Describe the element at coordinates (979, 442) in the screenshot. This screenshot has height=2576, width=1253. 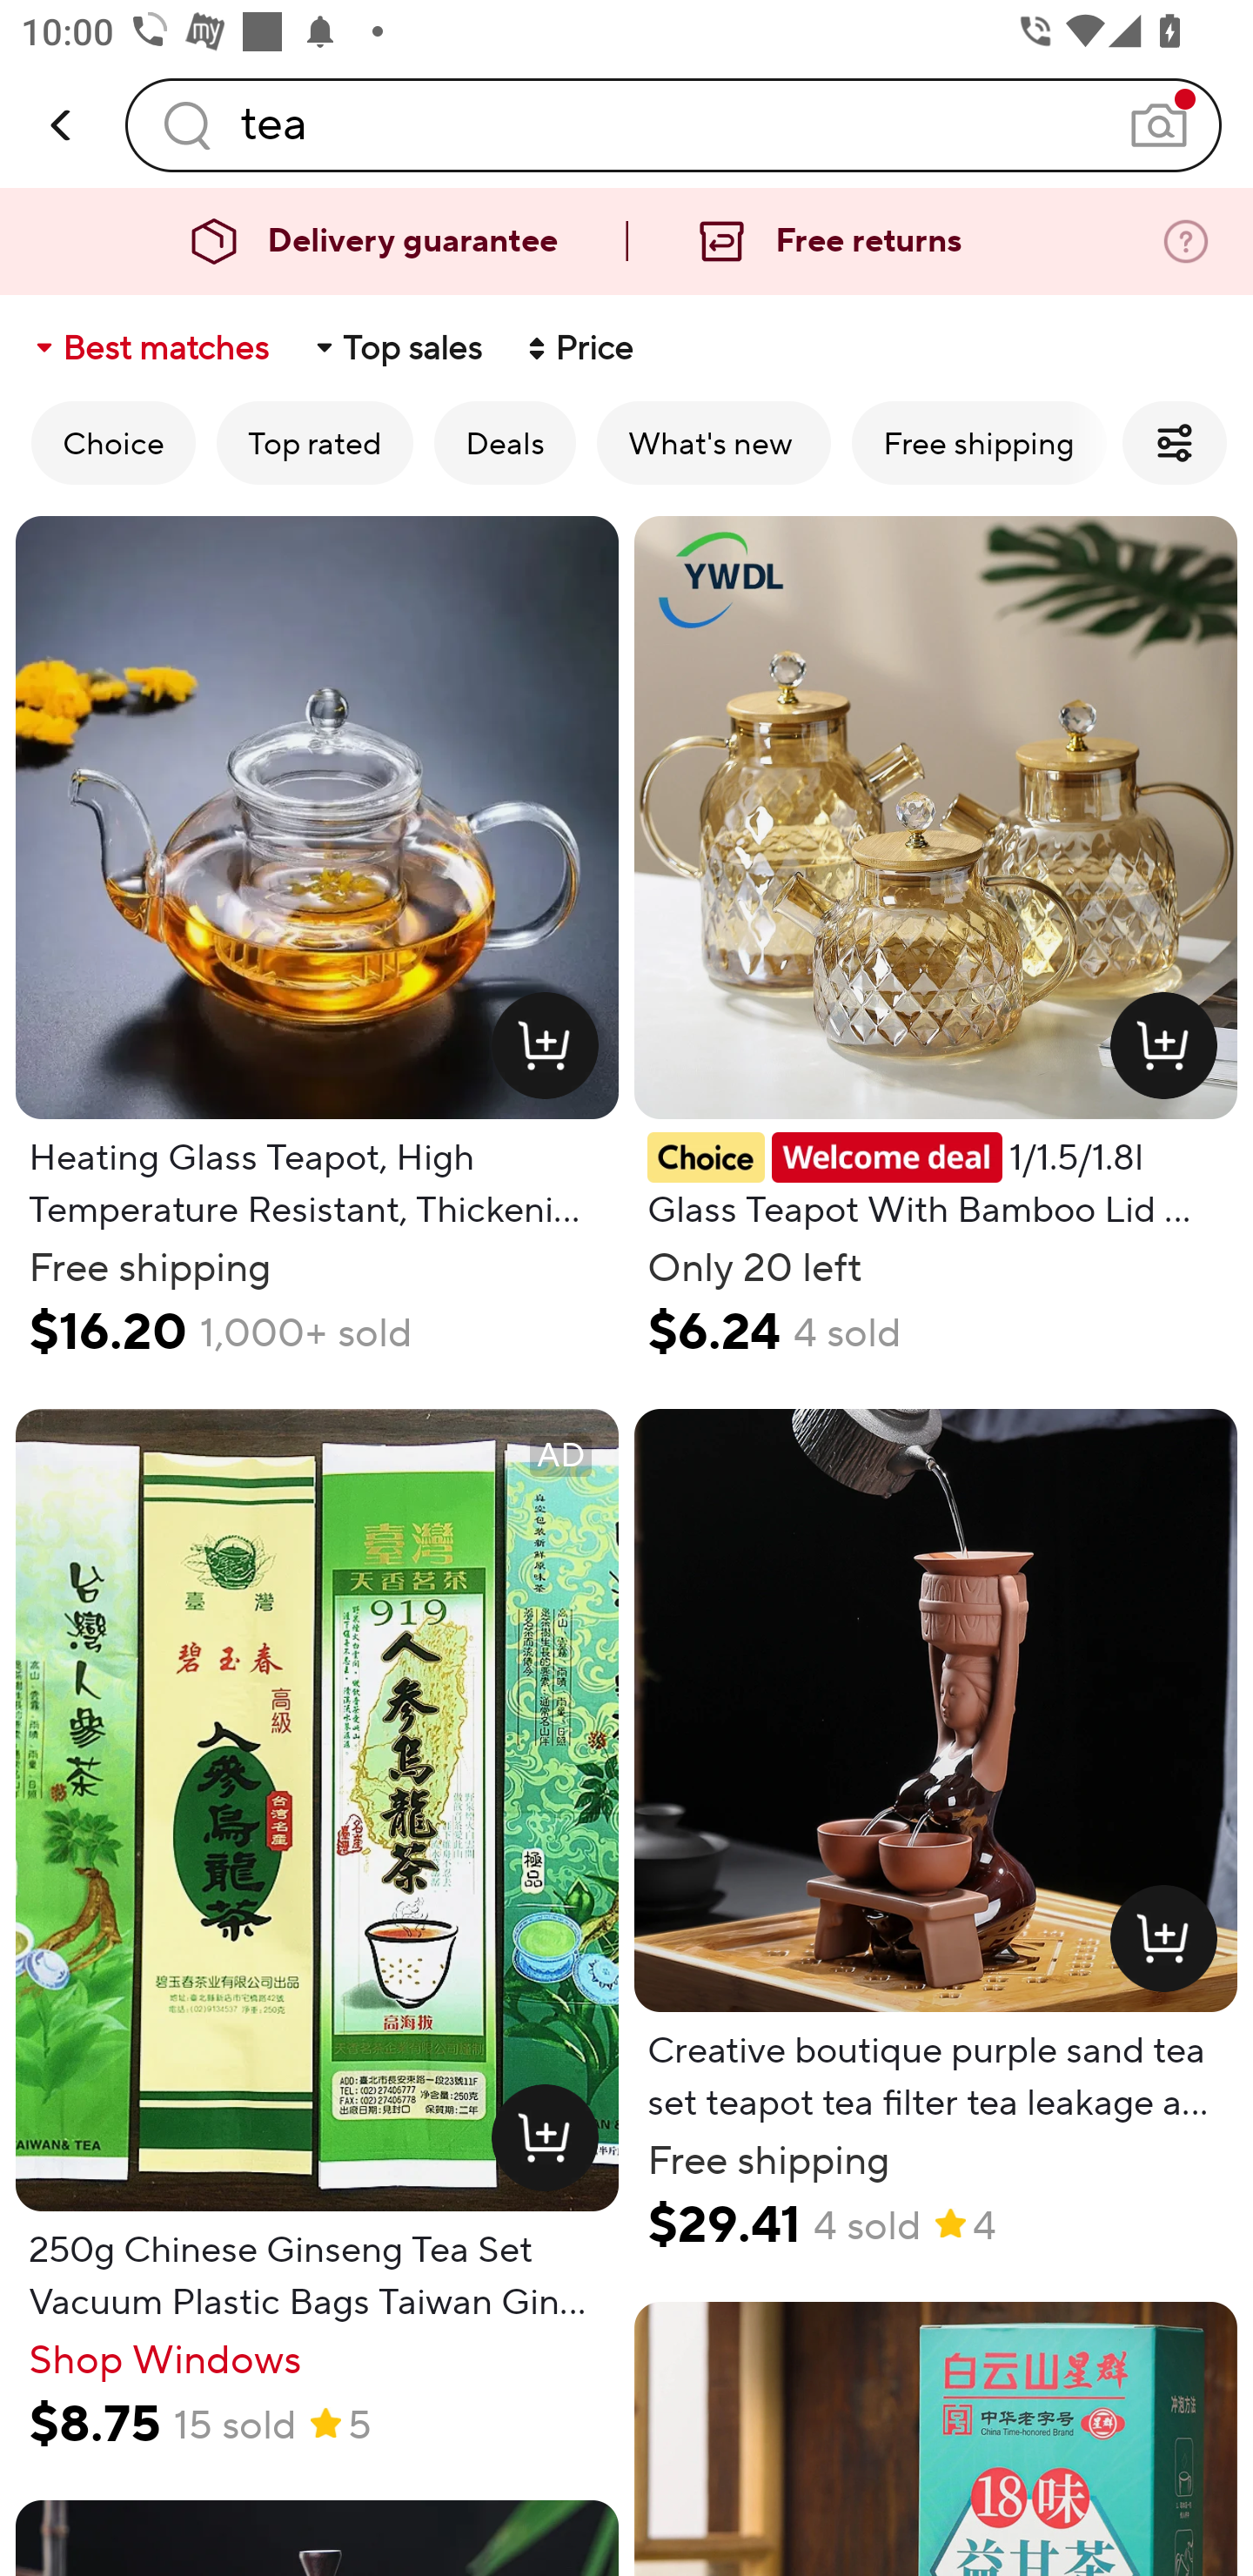
I see `Free shipping` at that location.